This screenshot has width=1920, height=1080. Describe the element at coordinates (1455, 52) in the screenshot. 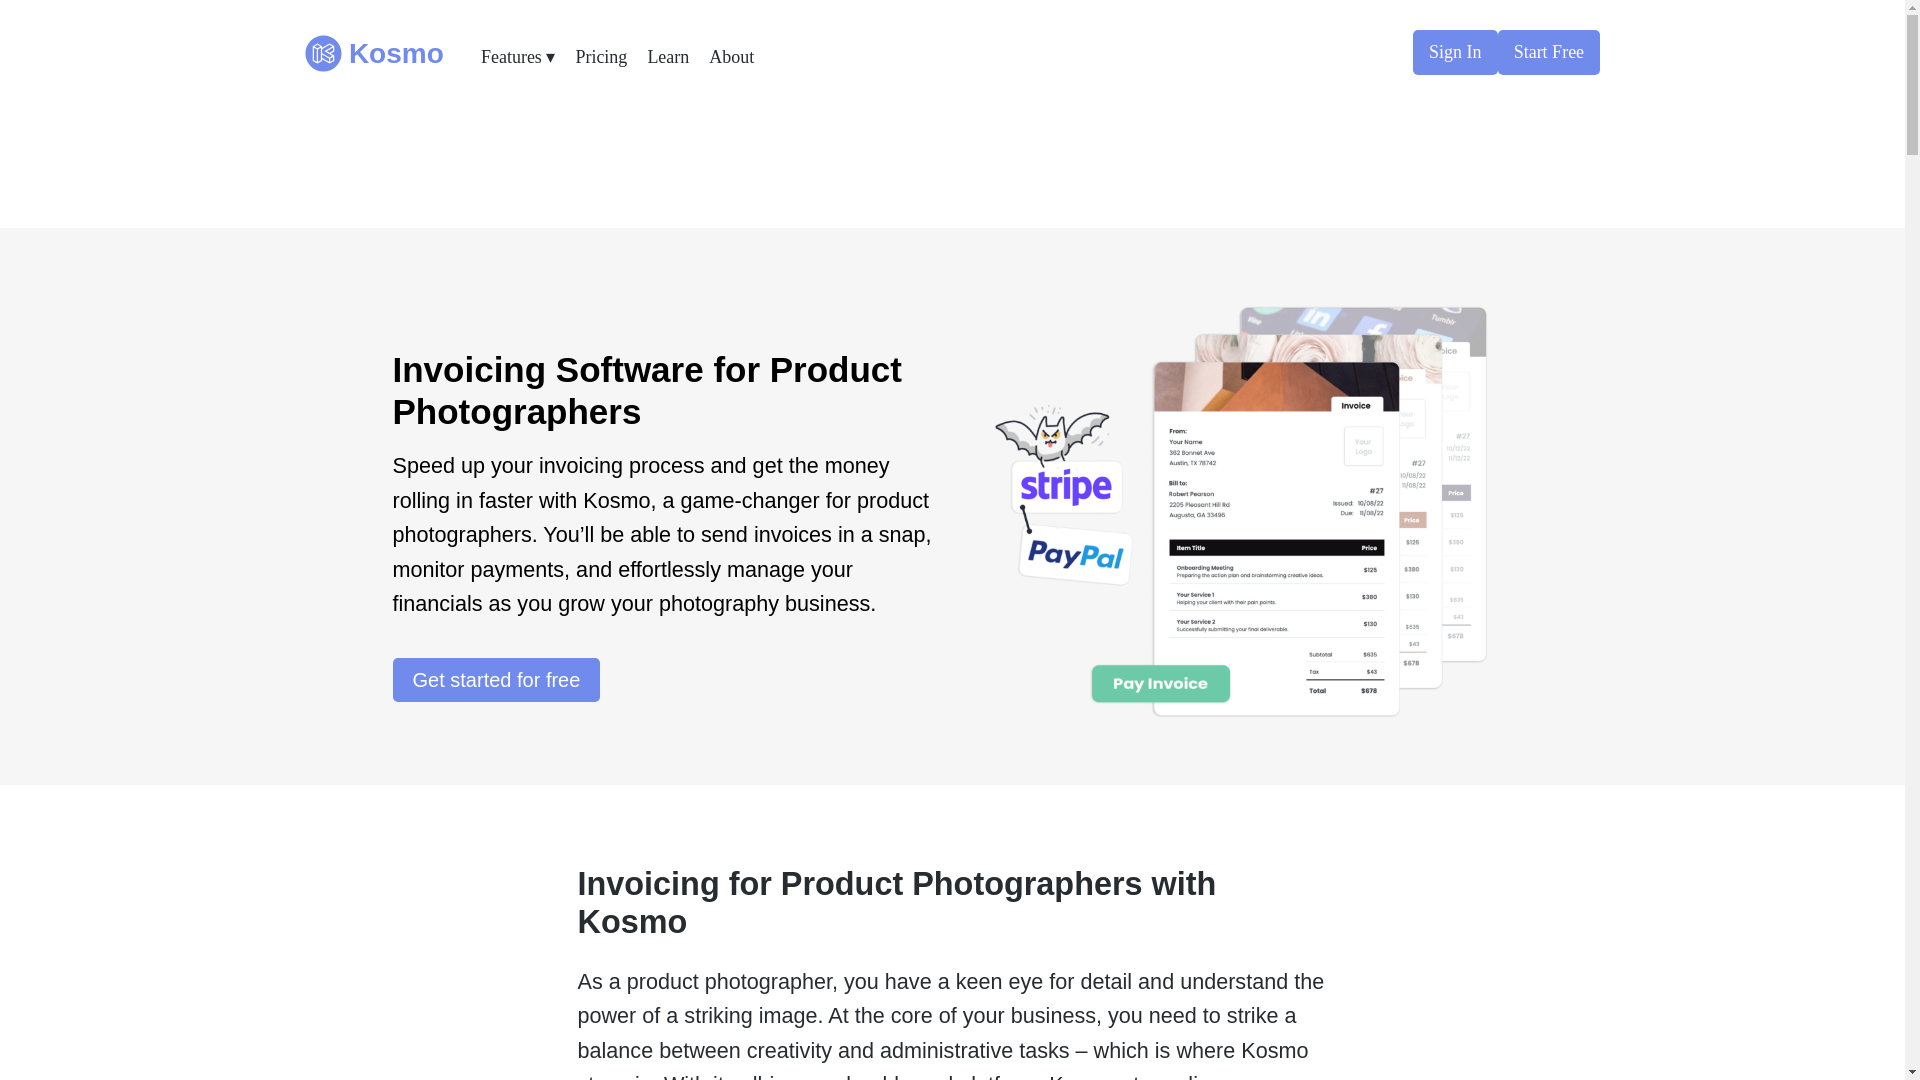

I see `Sign In` at that location.